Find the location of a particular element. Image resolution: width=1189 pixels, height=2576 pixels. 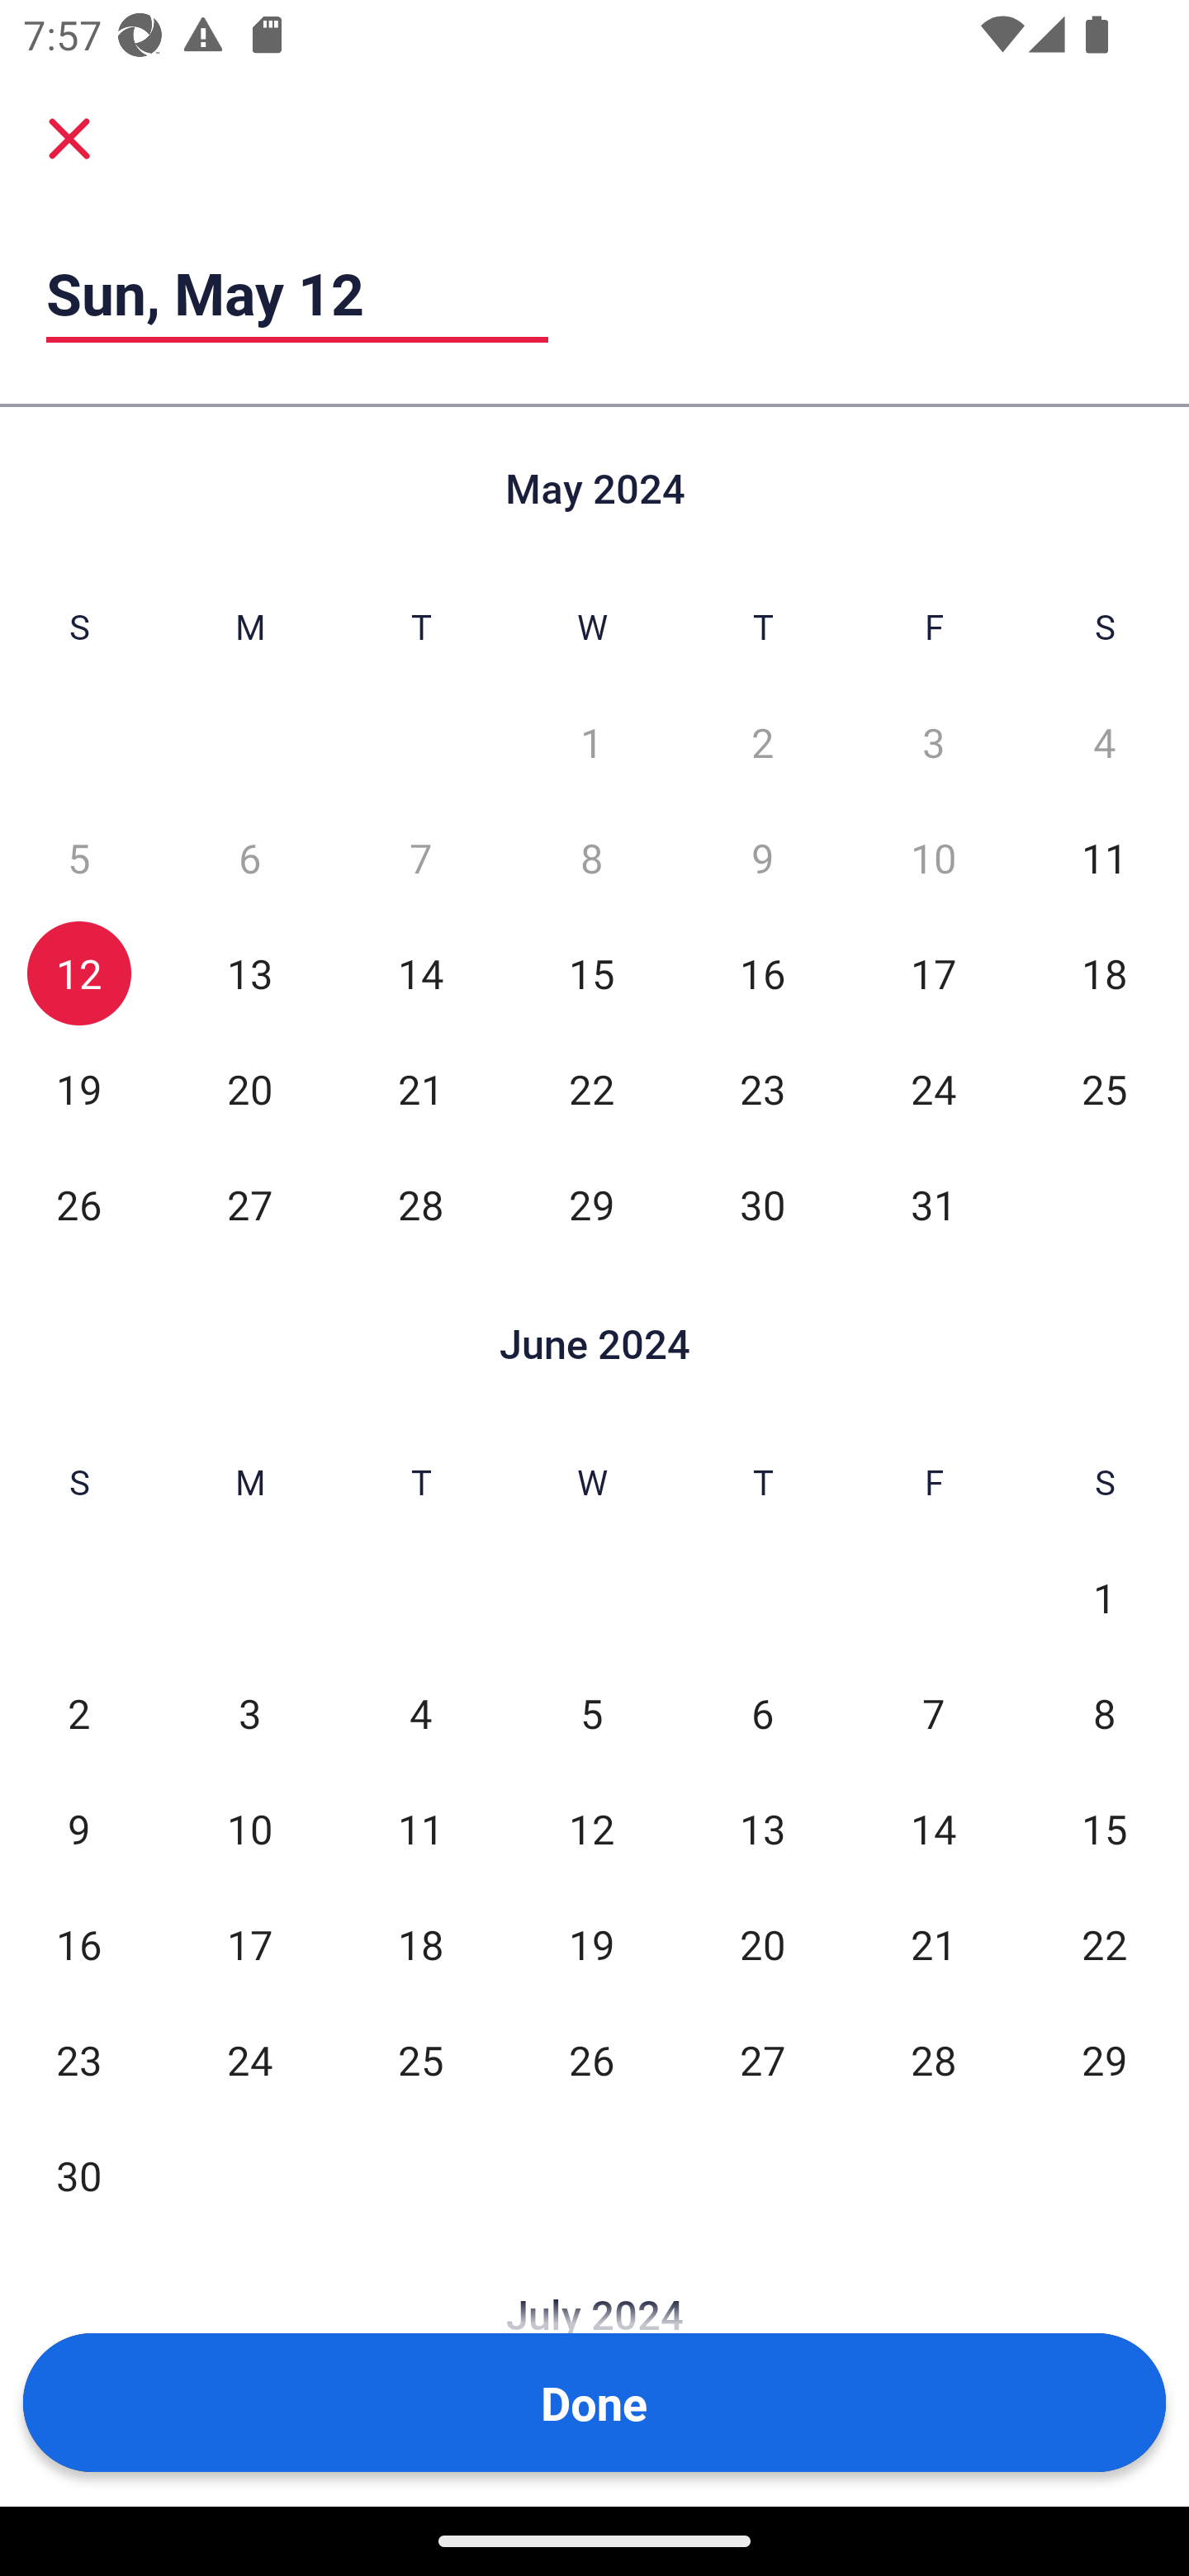

19 Wed, Jun 19, Not Selected is located at coordinates (591, 1944).